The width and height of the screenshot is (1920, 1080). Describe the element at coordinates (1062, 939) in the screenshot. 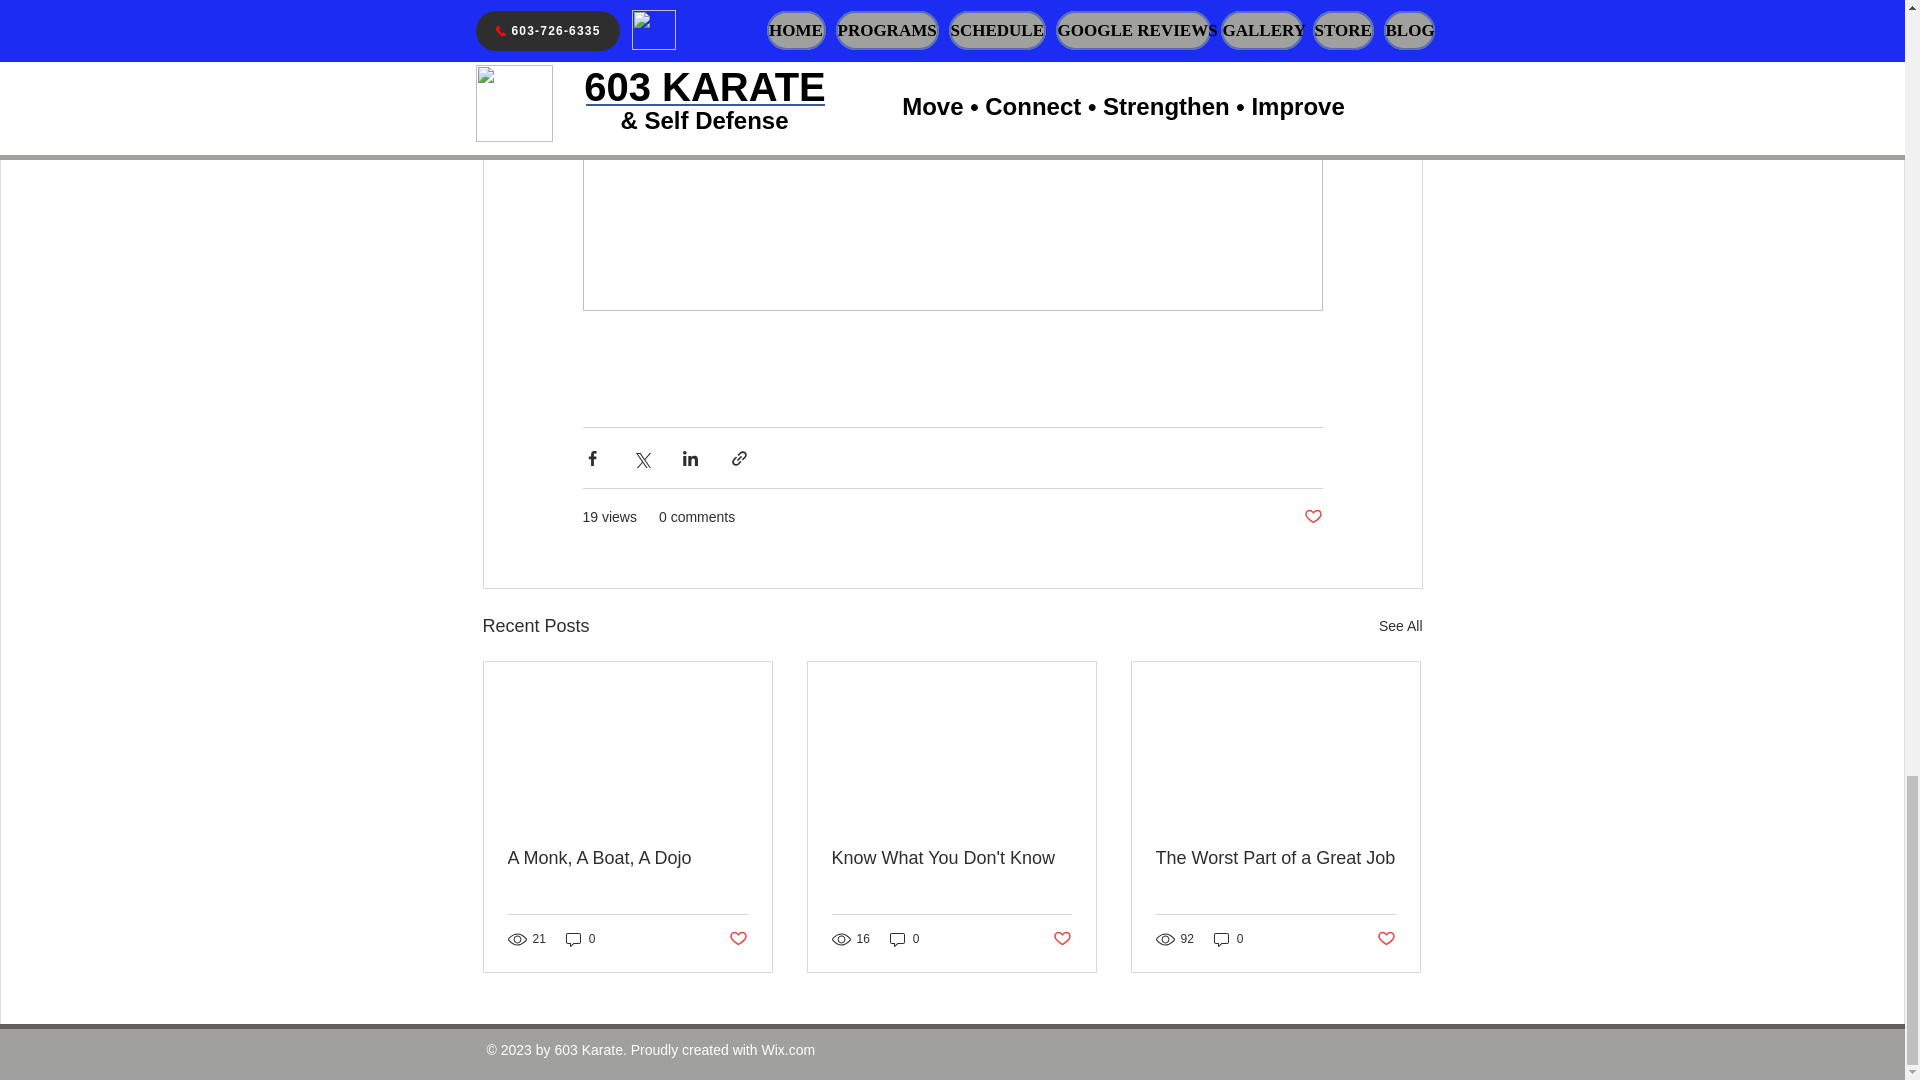

I see `Post not marked as liked` at that location.